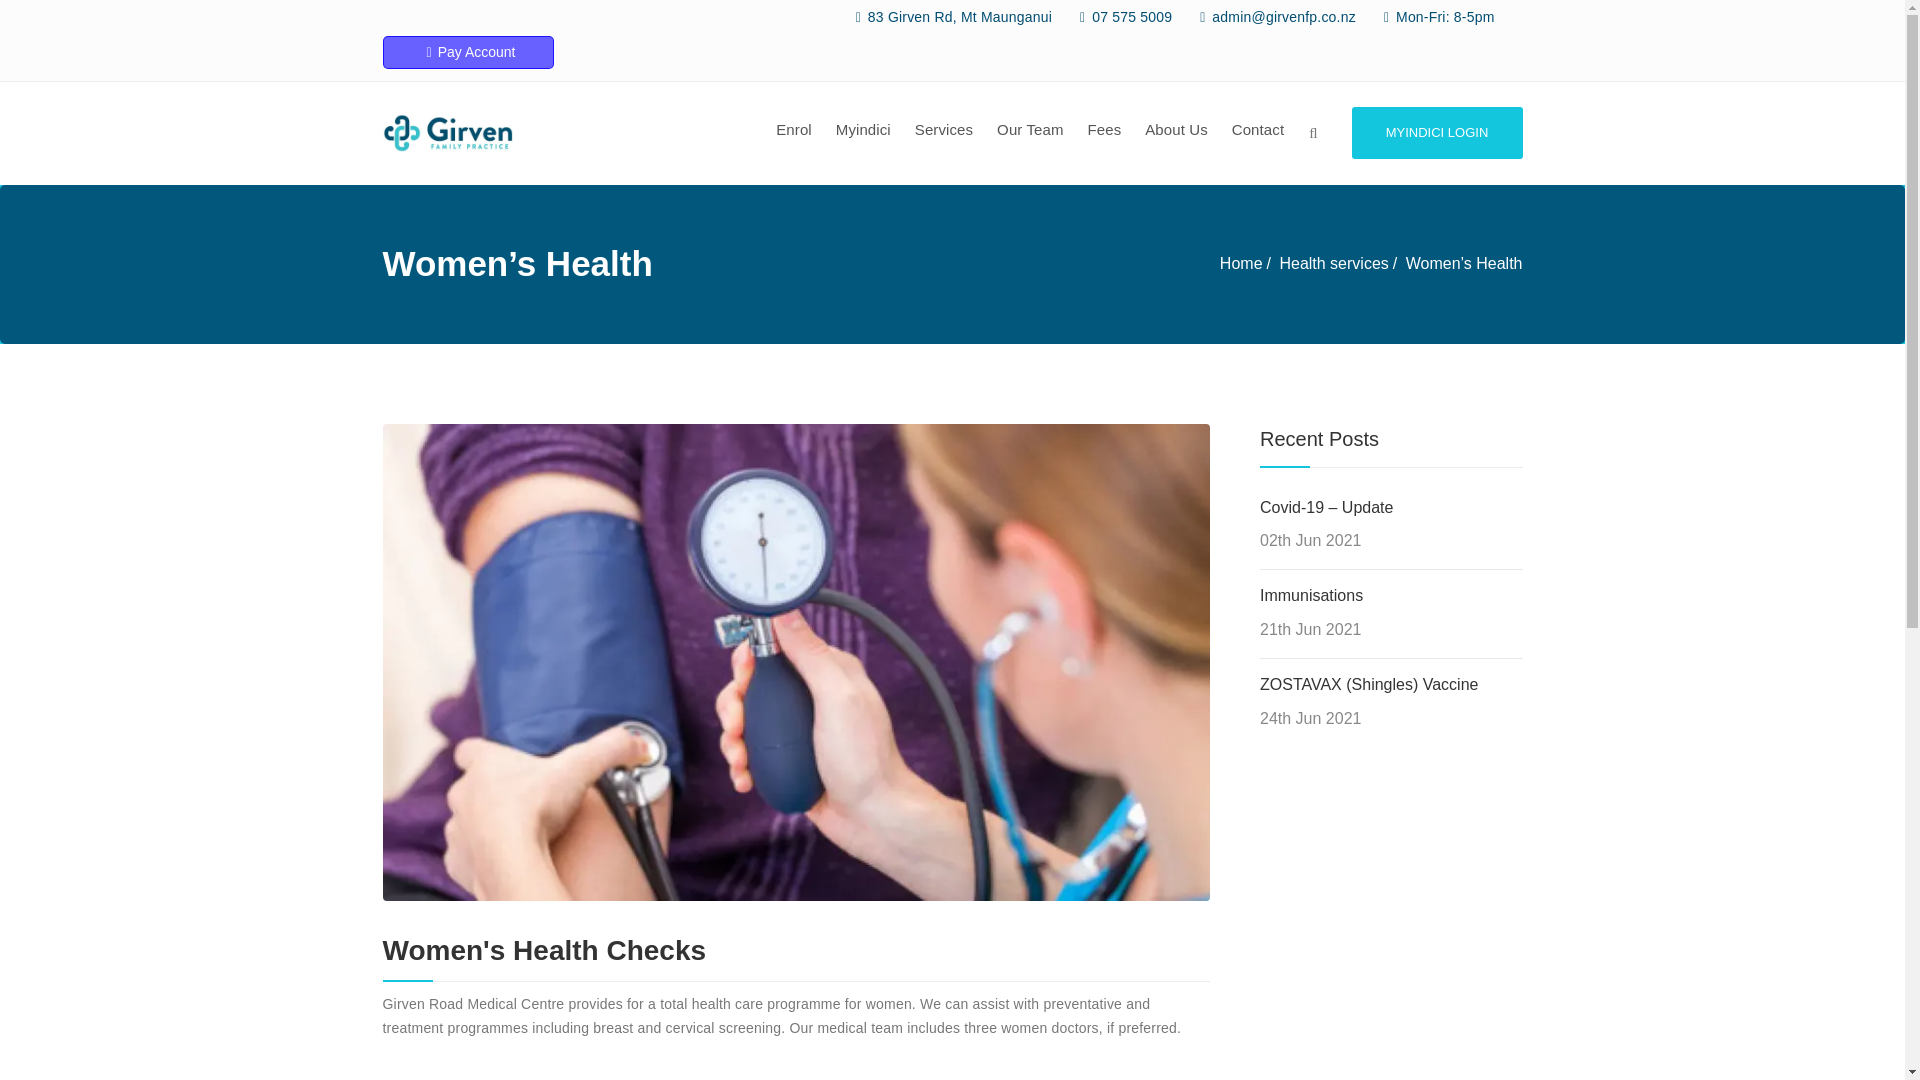 The height and width of the screenshot is (1080, 1920). What do you see at coordinates (1333, 262) in the screenshot?
I see `Health services` at bounding box center [1333, 262].